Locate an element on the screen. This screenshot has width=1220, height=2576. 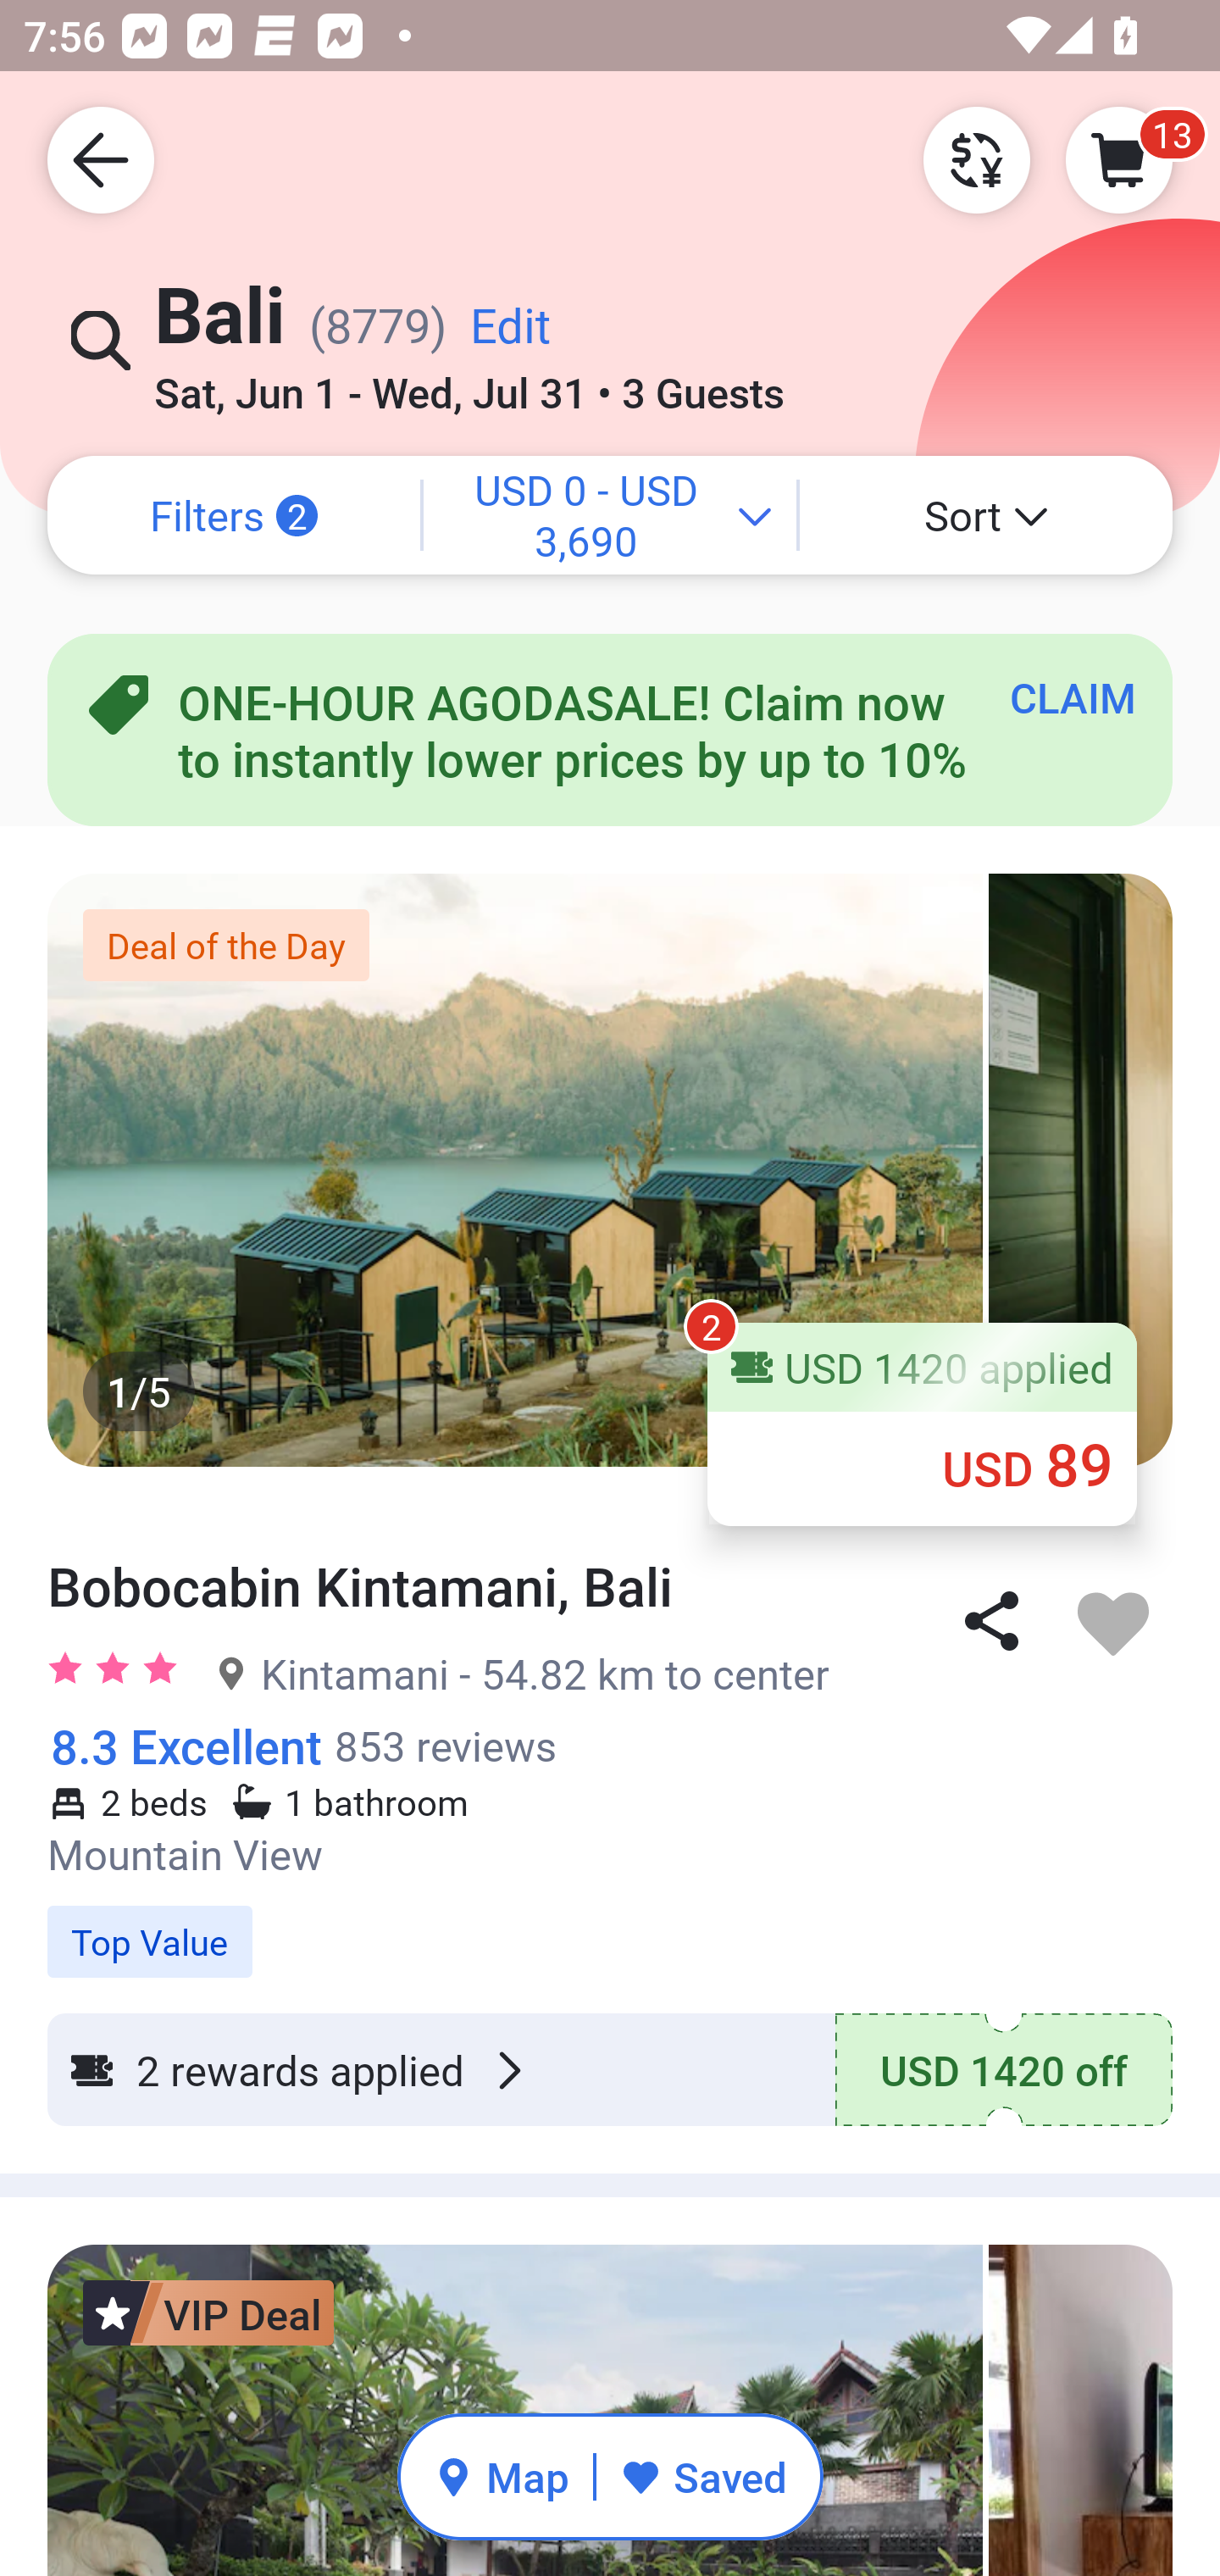
⁦USD 0⁩ - ⁦USD 3,690⁩ is located at coordinates (610, 515).